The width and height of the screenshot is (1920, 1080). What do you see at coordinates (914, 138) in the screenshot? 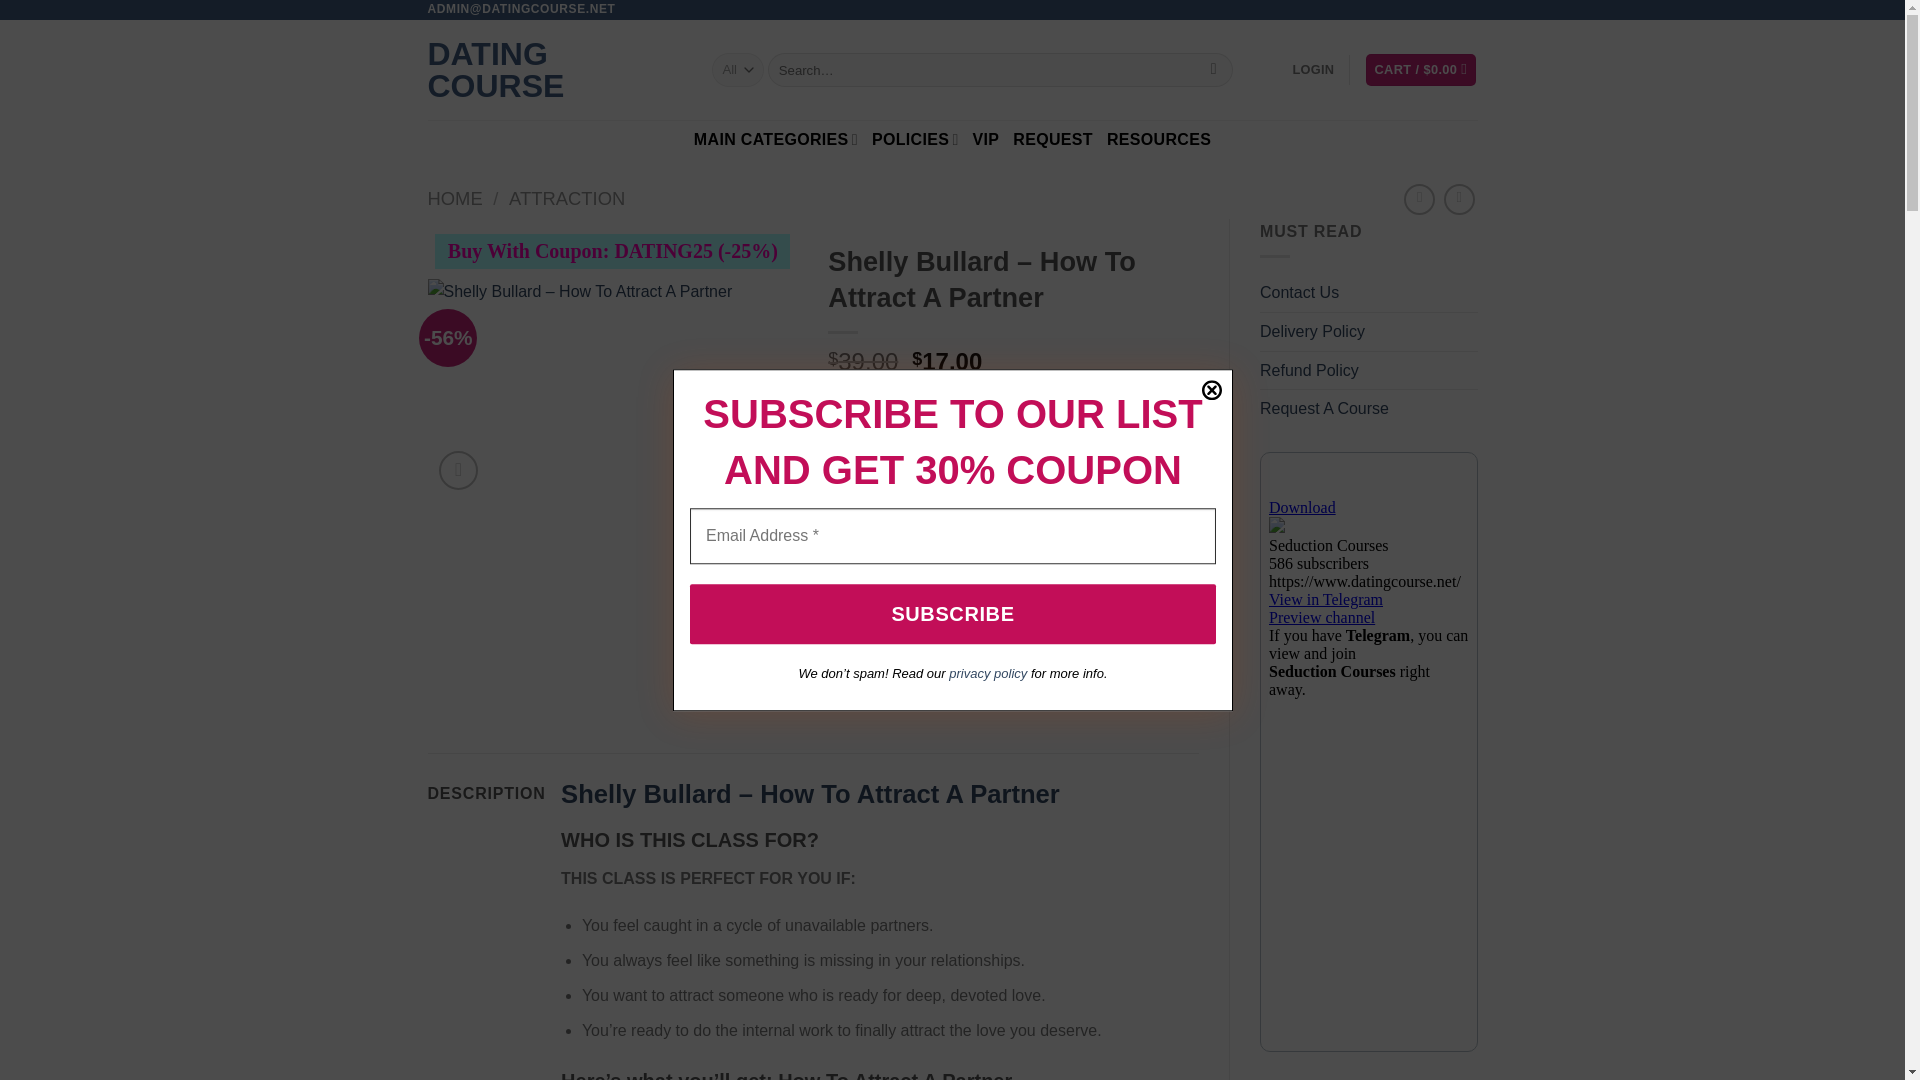
I see `POLICIES` at bounding box center [914, 138].